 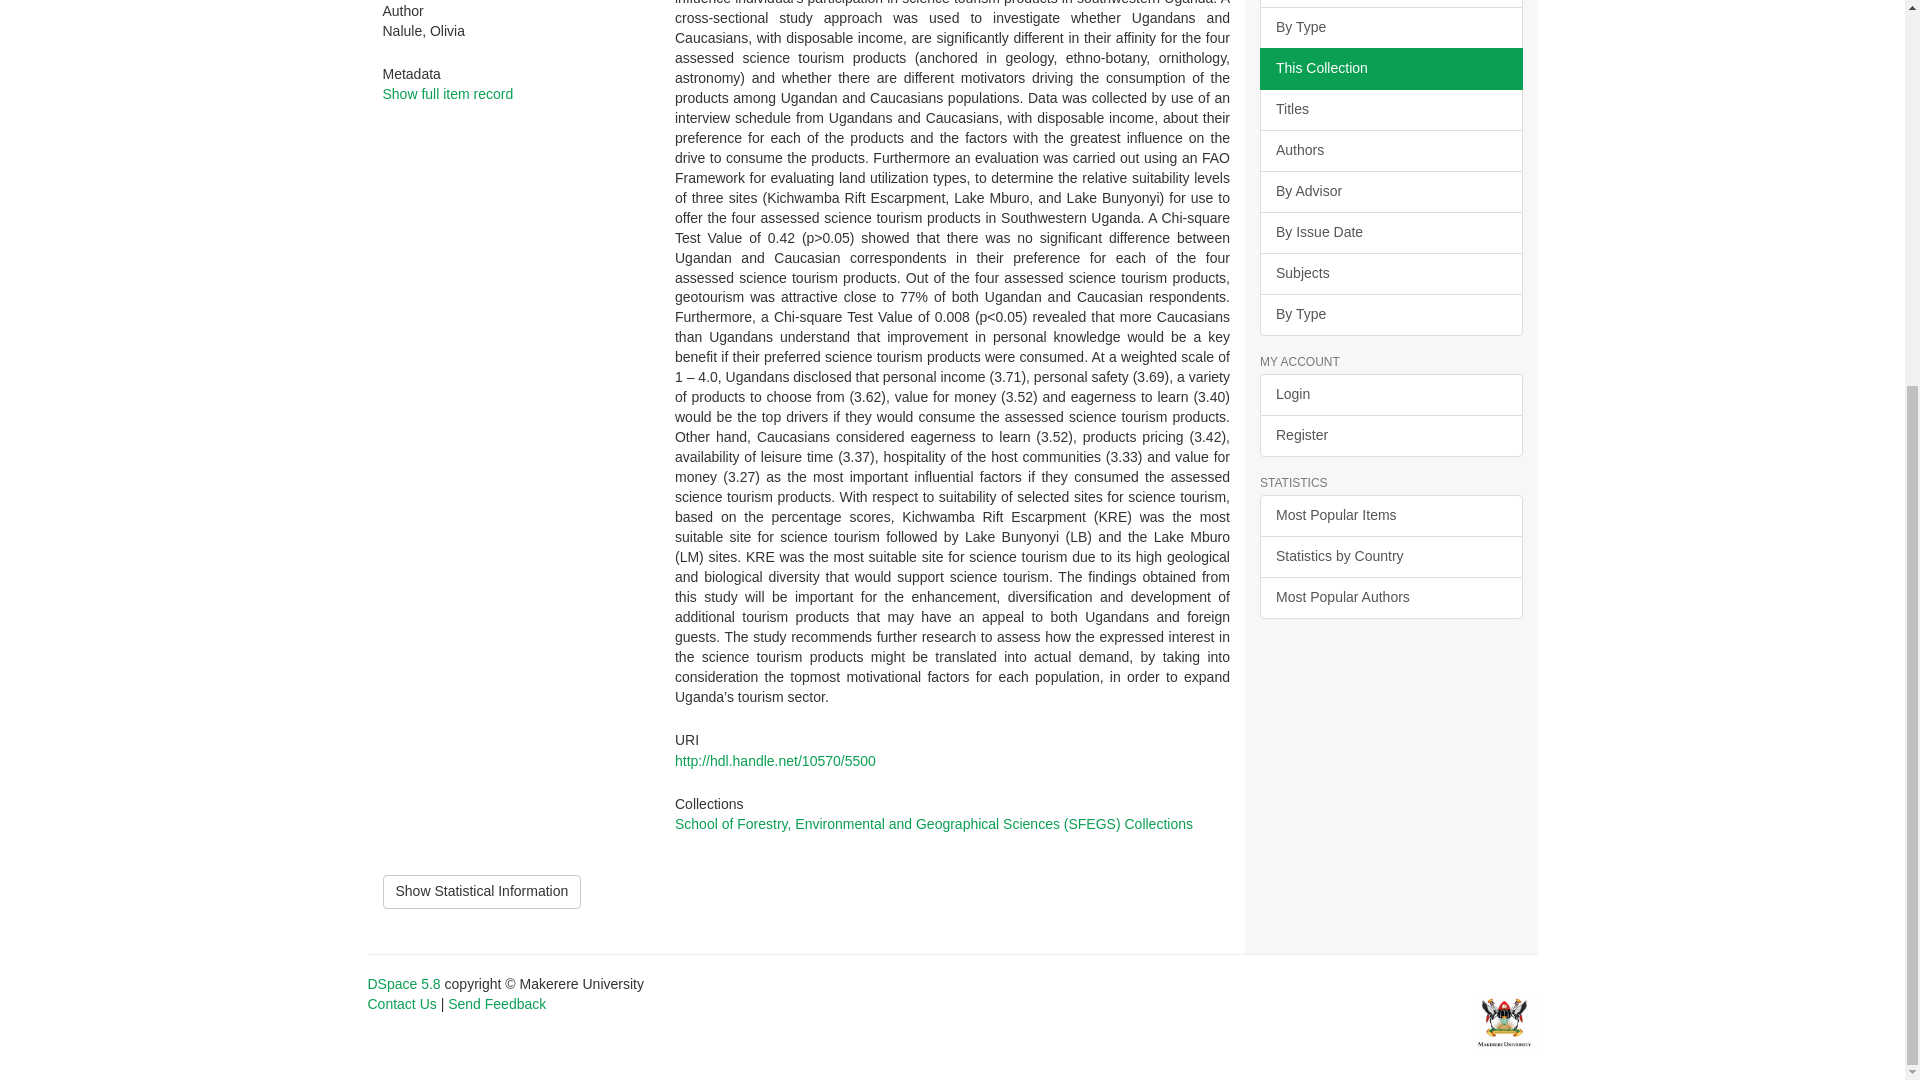 What do you see at coordinates (1390, 191) in the screenshot?
I see `By Advisor` at bounding box center [1390, 191].